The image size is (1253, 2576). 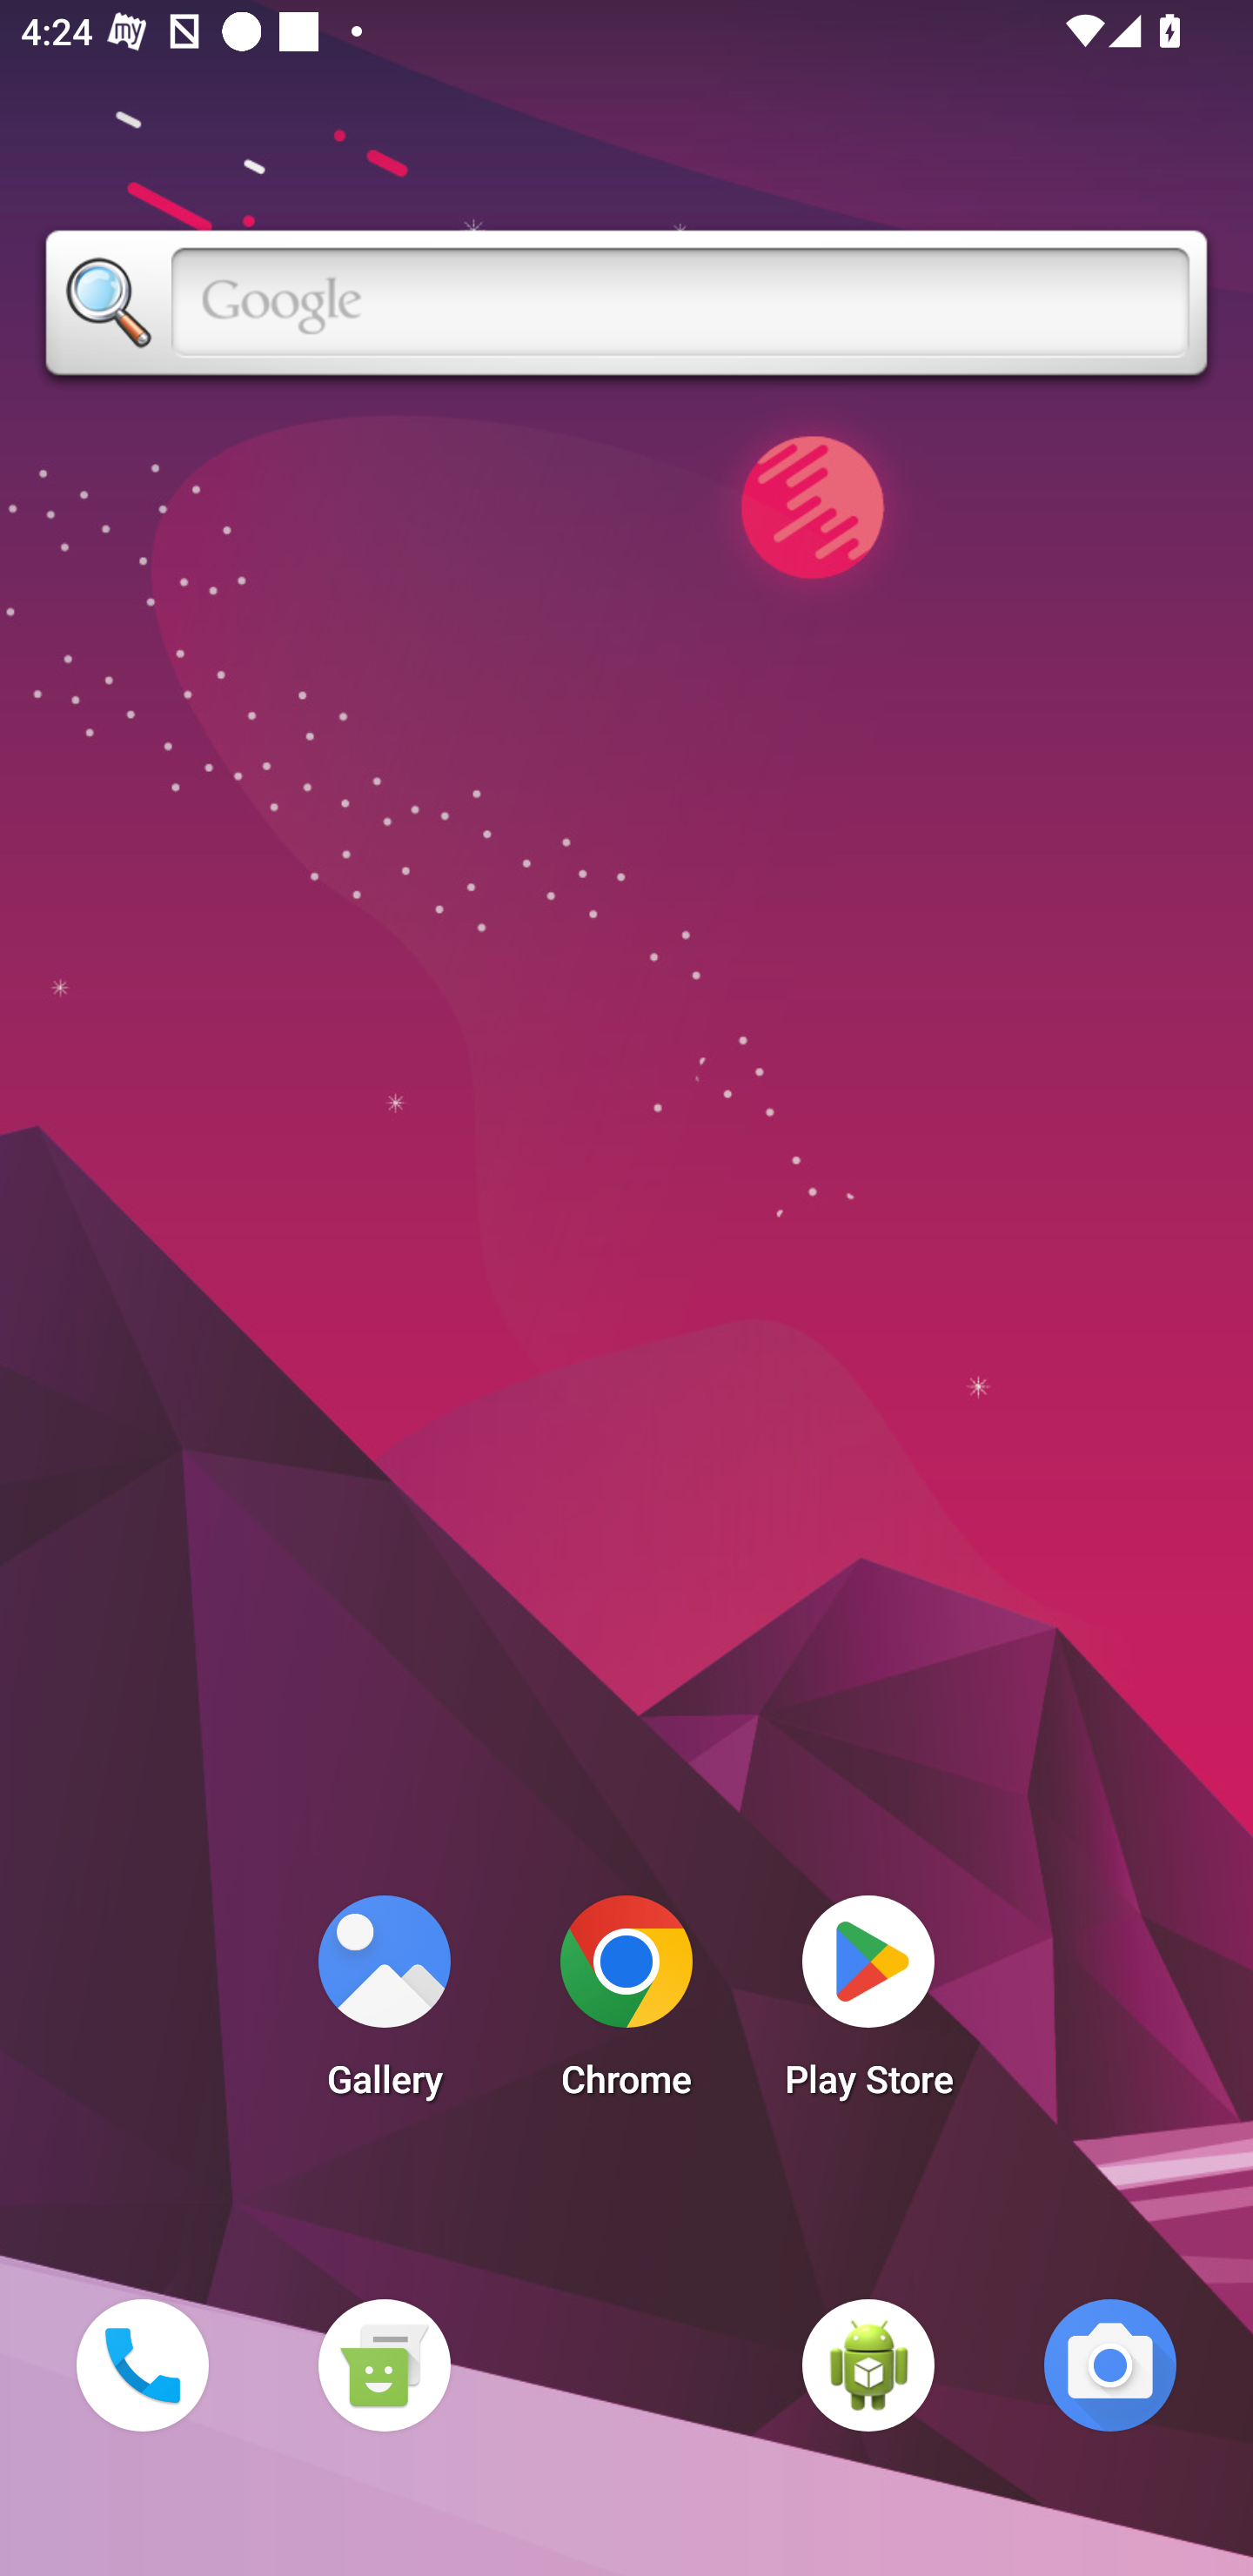 What do you see at coordinates (384, 2365) in the screenshot?
I see `Messaging` at bounding box center [384, 2365].